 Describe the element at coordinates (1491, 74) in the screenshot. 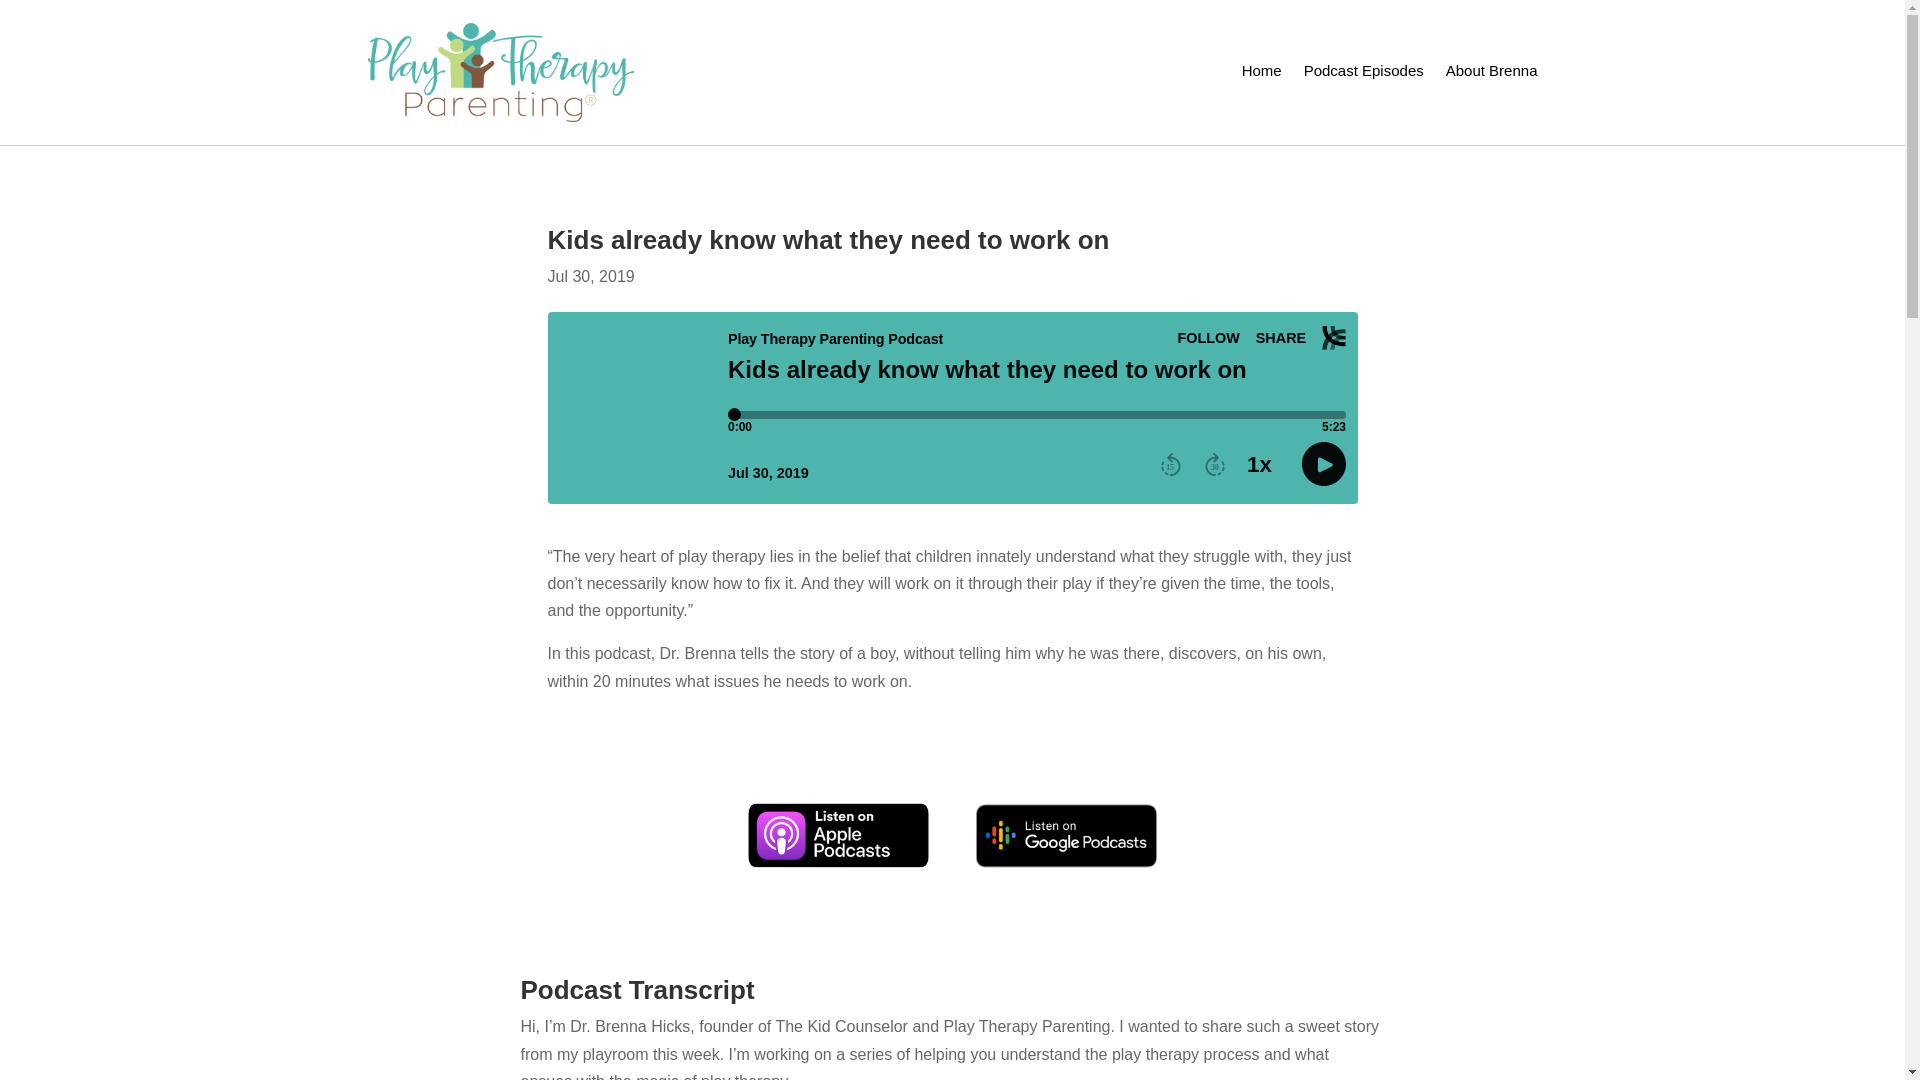

I see `About Brenna` at that location.